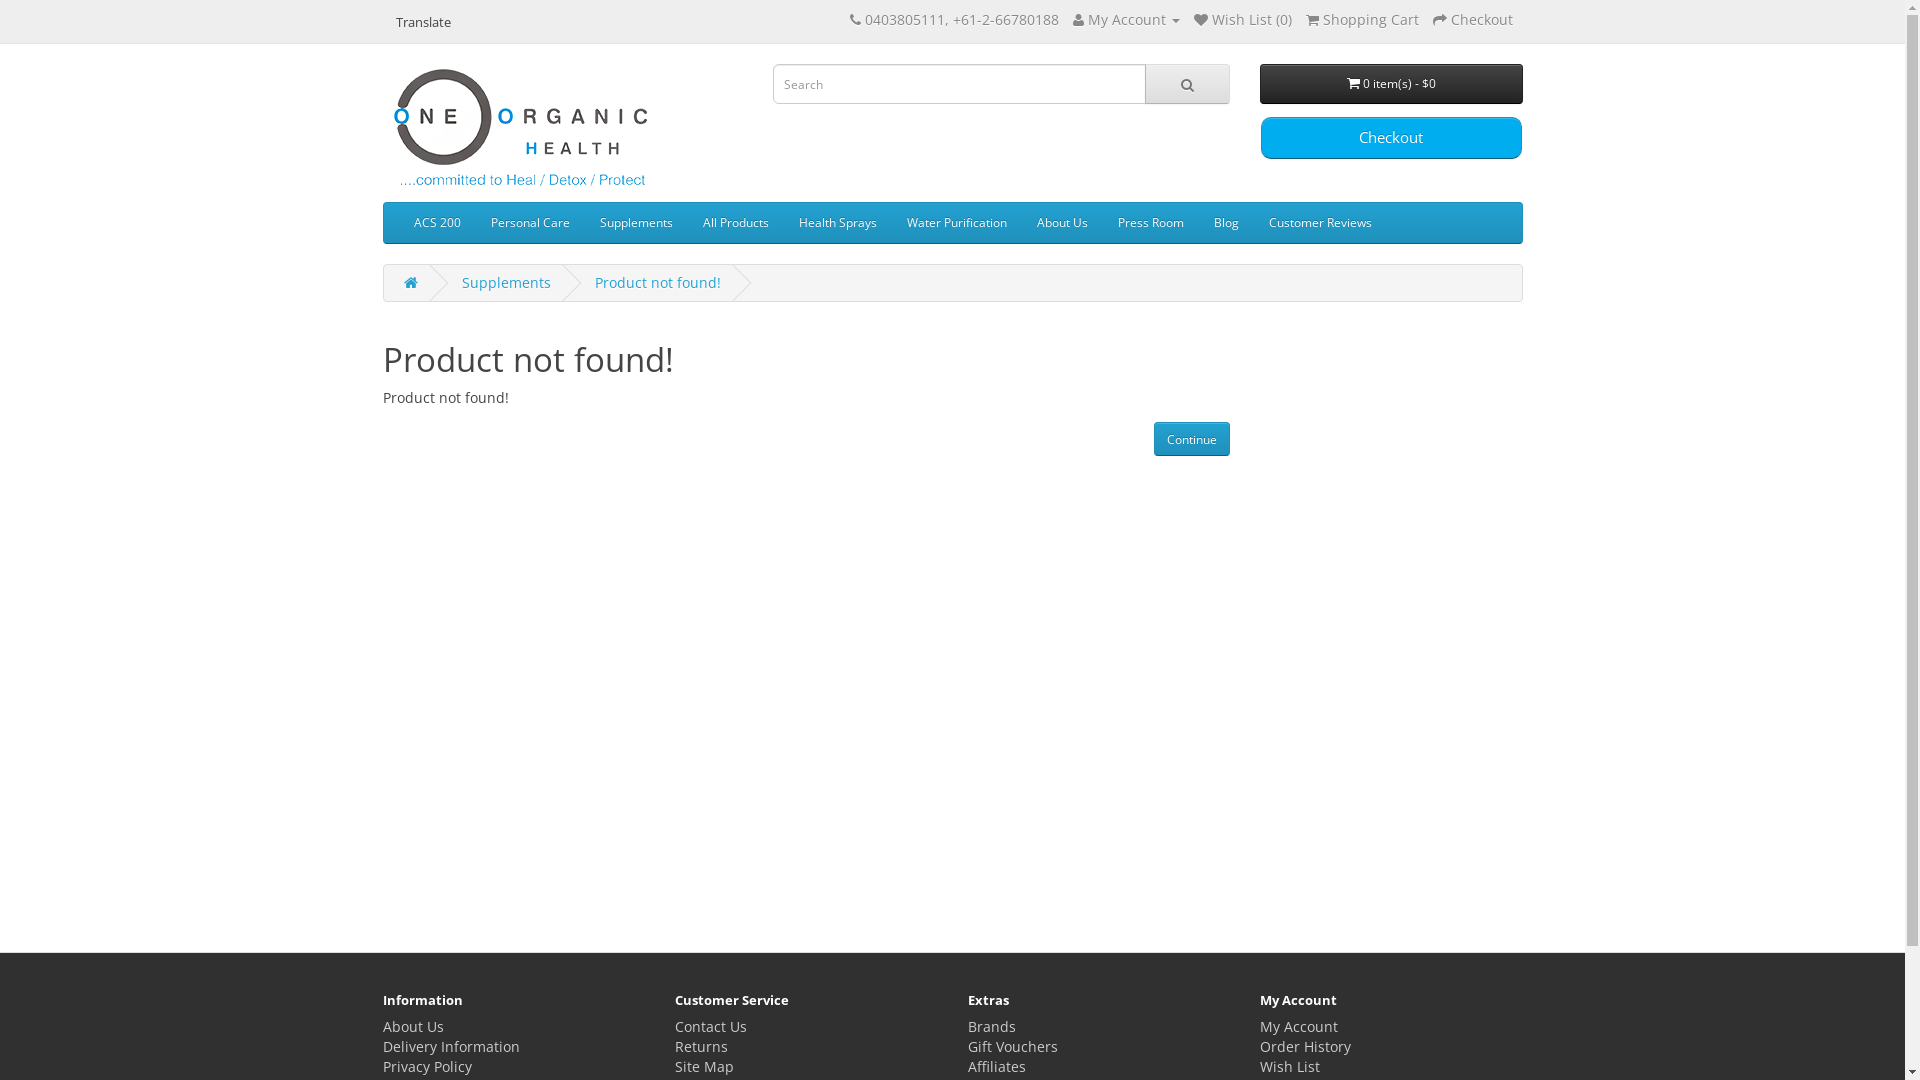  I want to click on Personal Care, so click(530, 223).